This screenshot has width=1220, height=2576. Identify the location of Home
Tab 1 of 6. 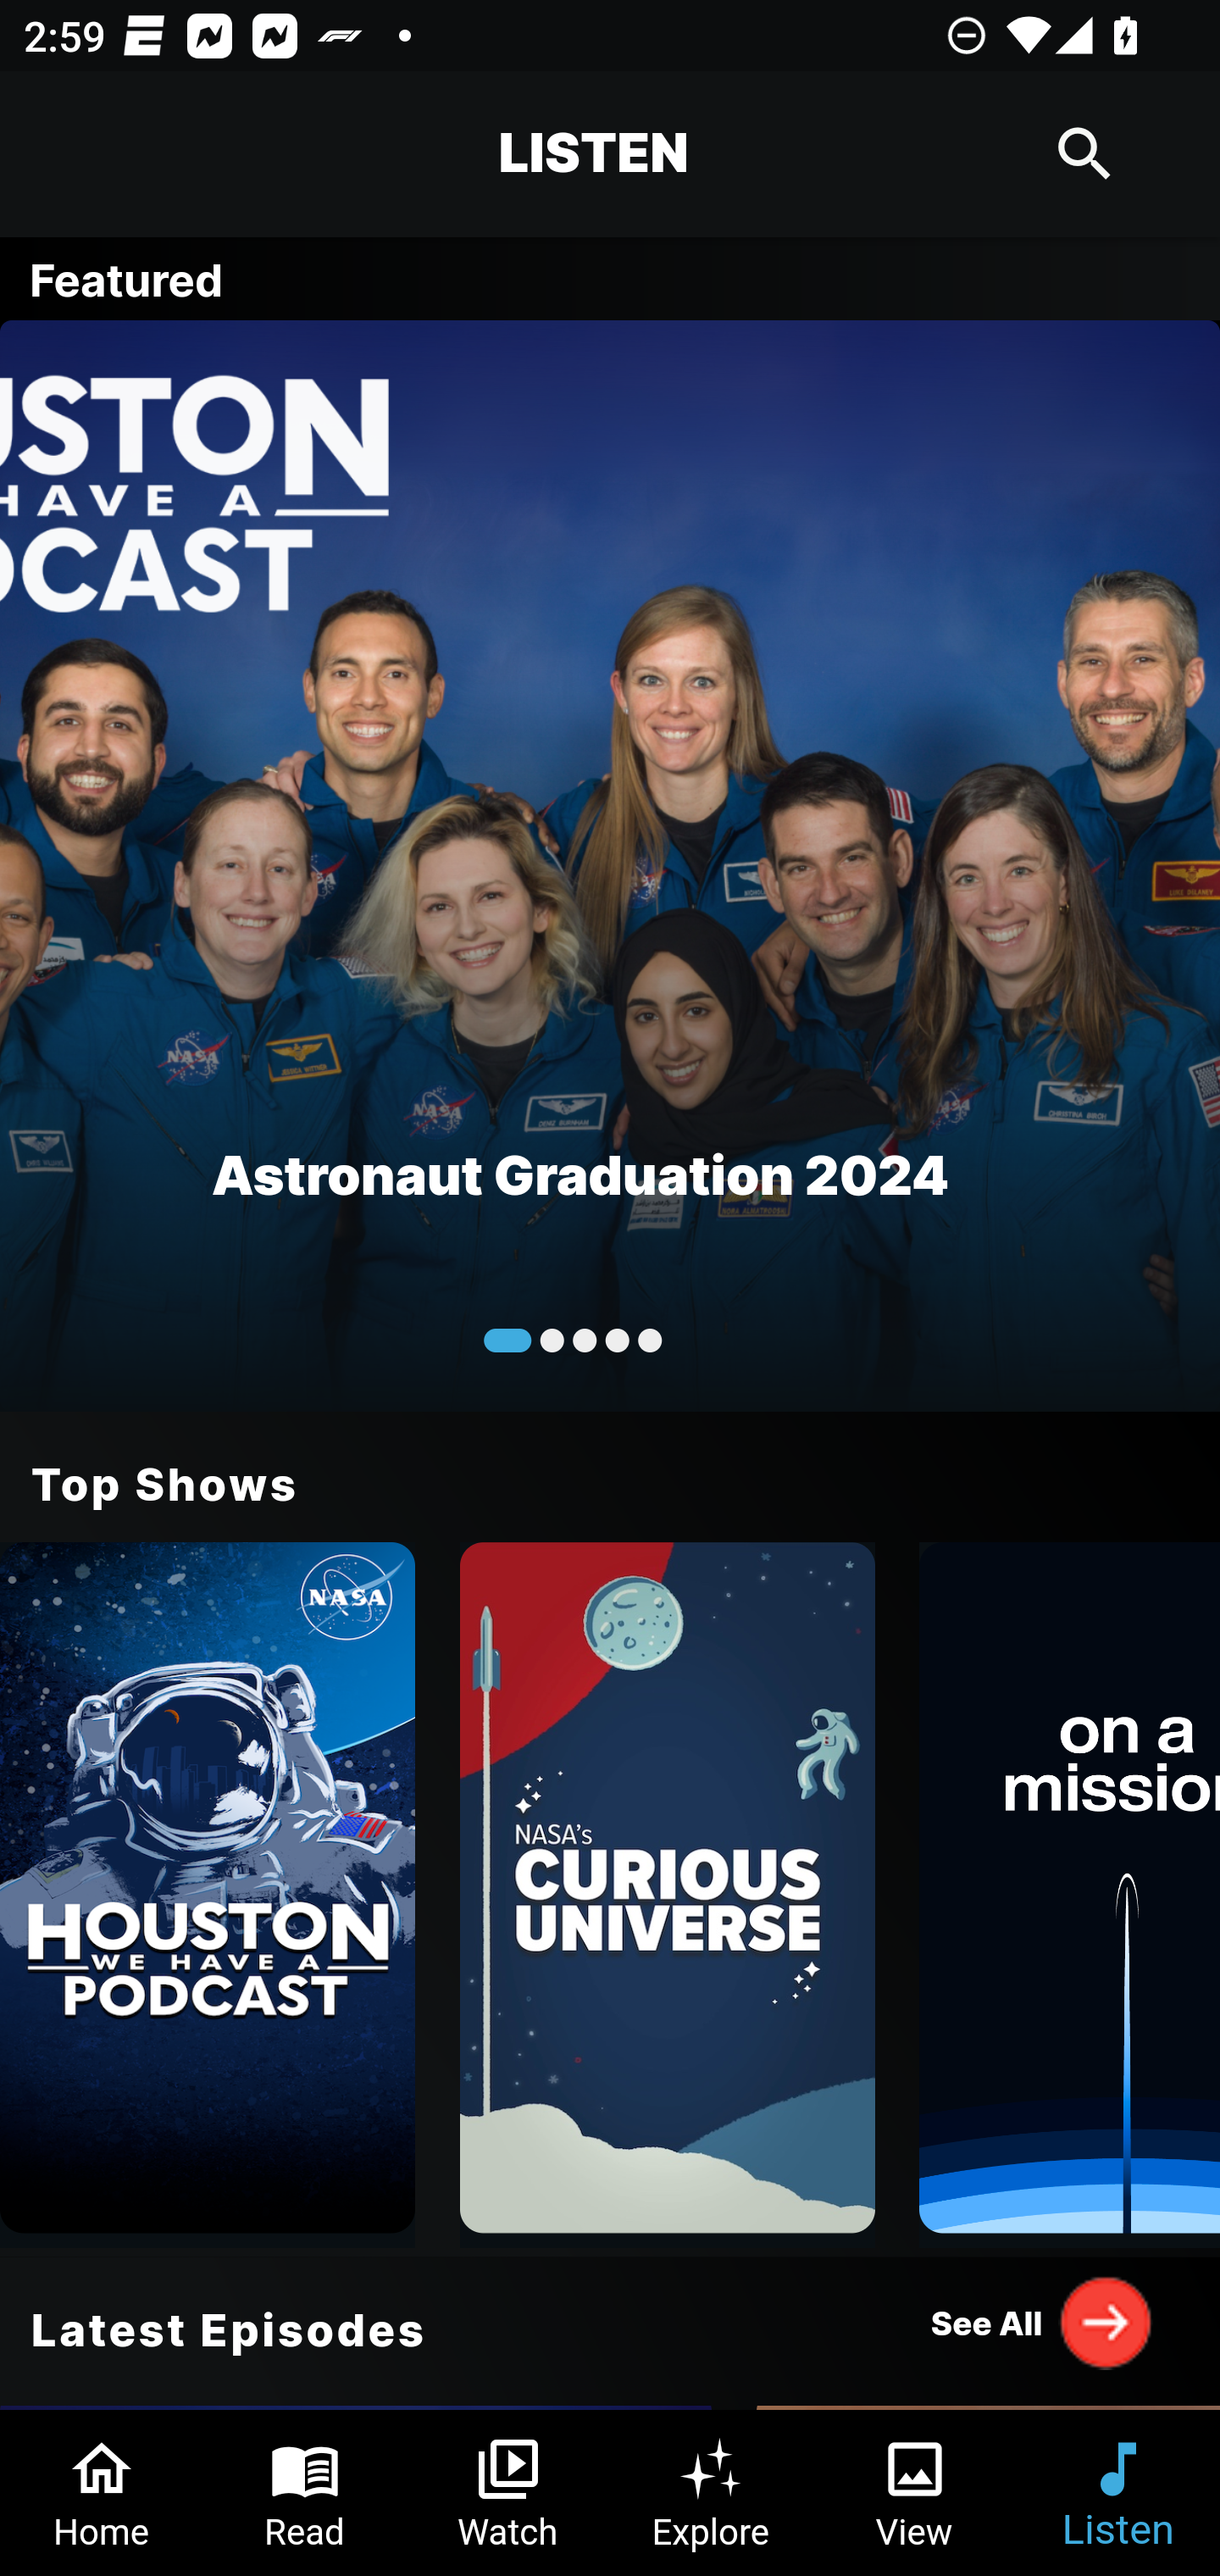
(102, 2493).